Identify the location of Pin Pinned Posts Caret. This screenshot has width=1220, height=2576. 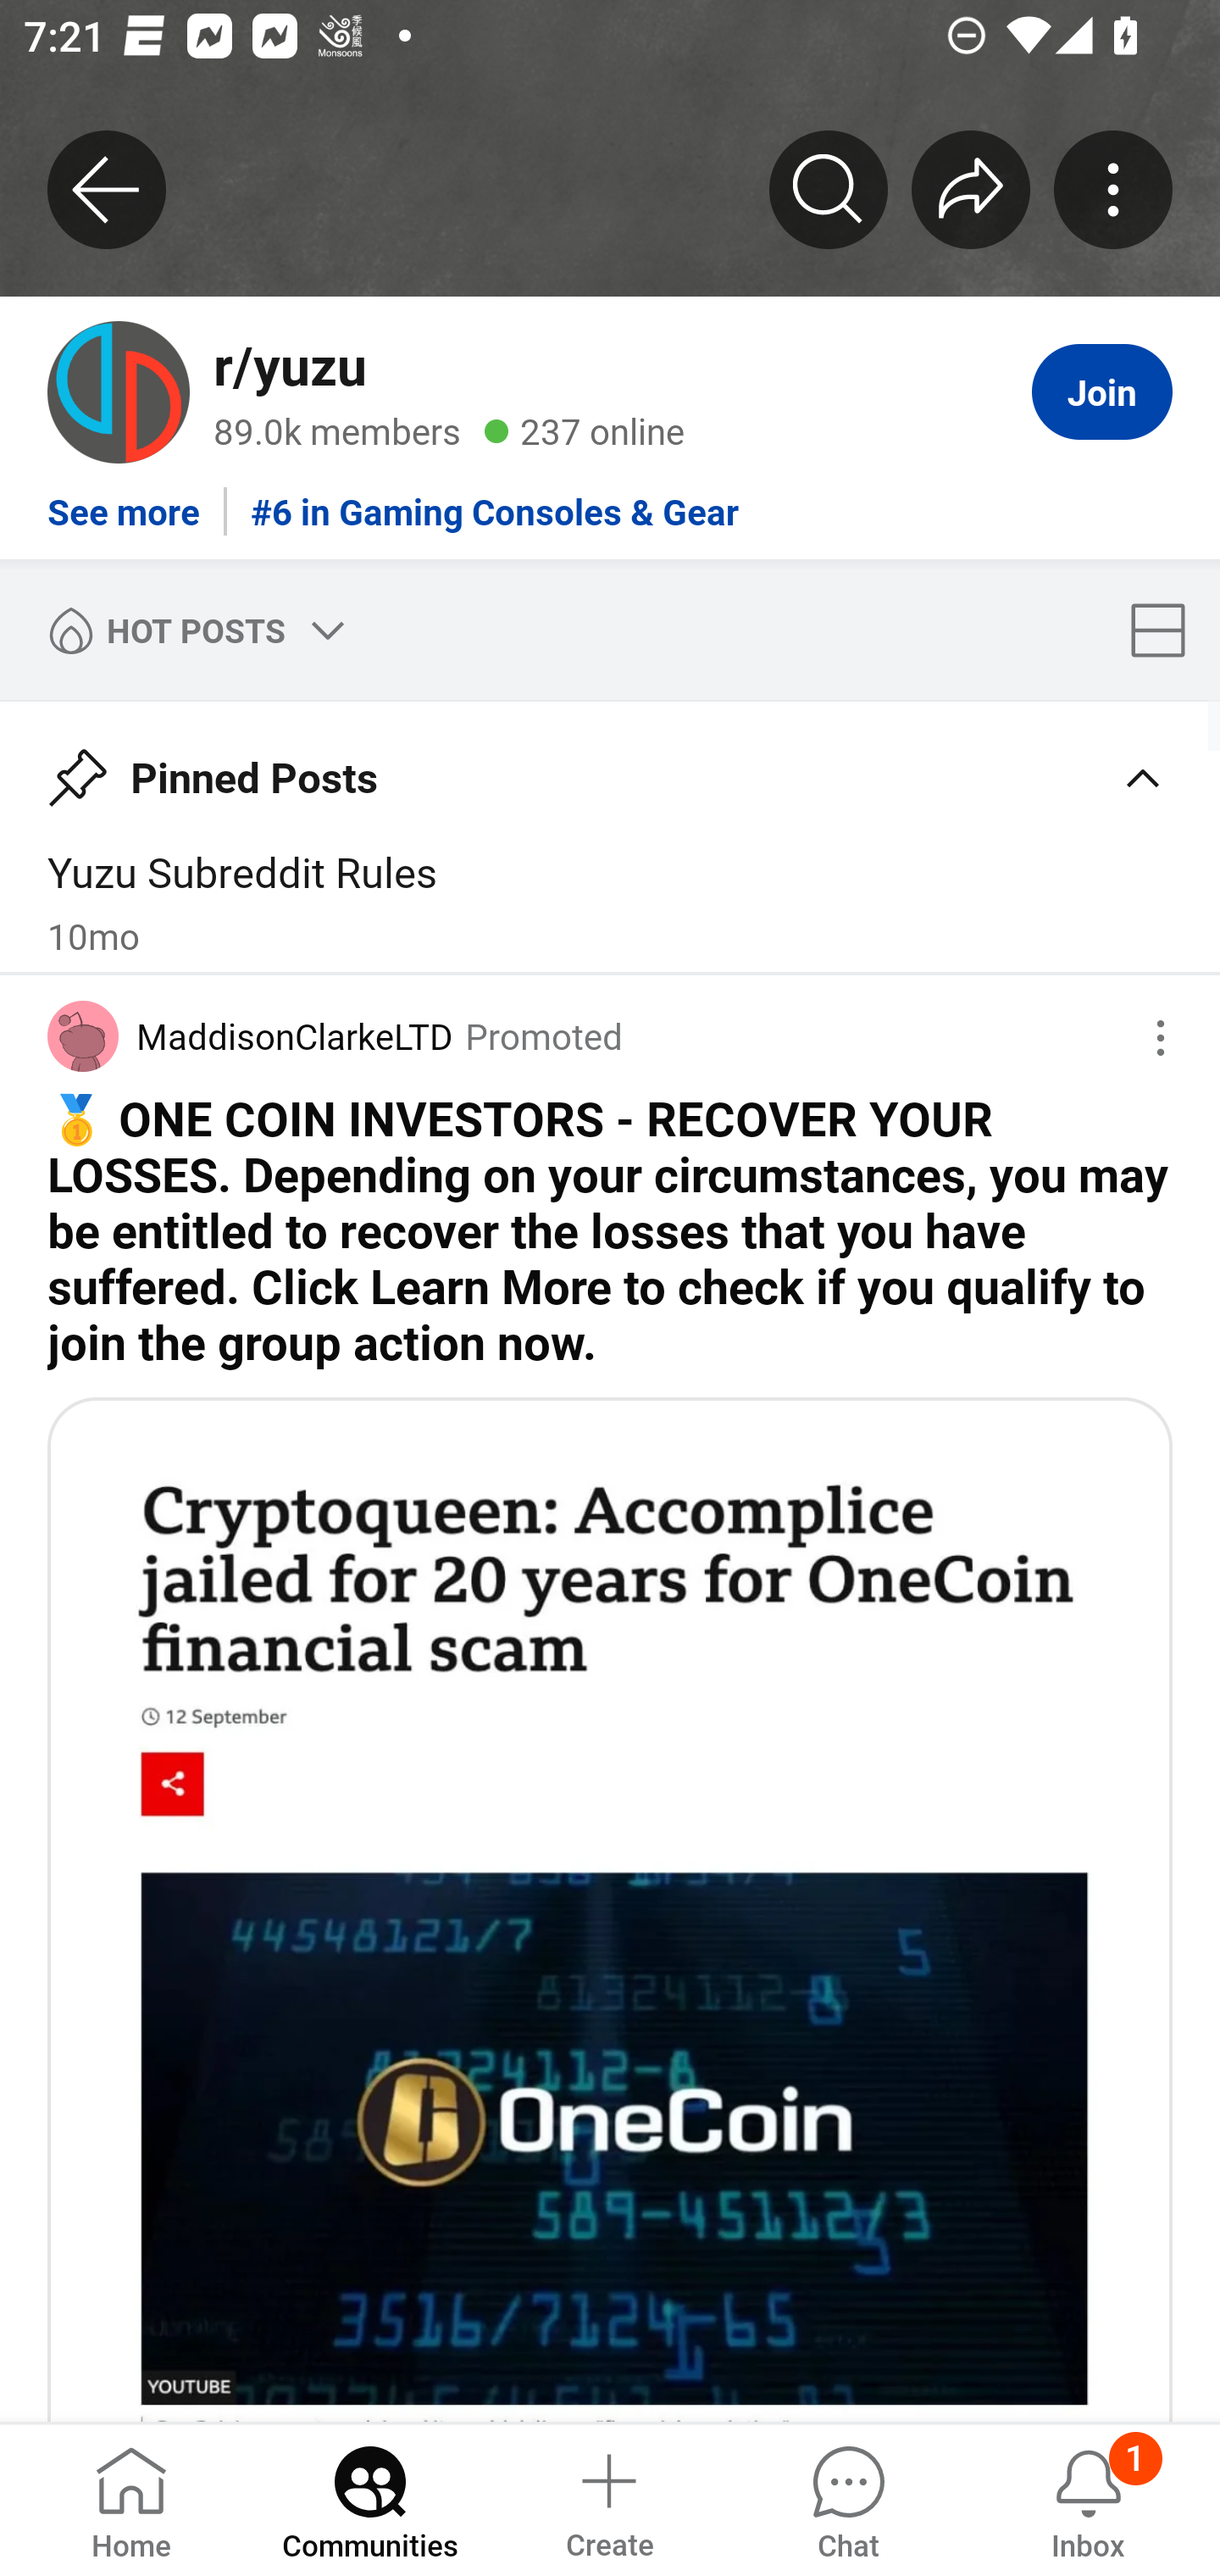
(610, 766).